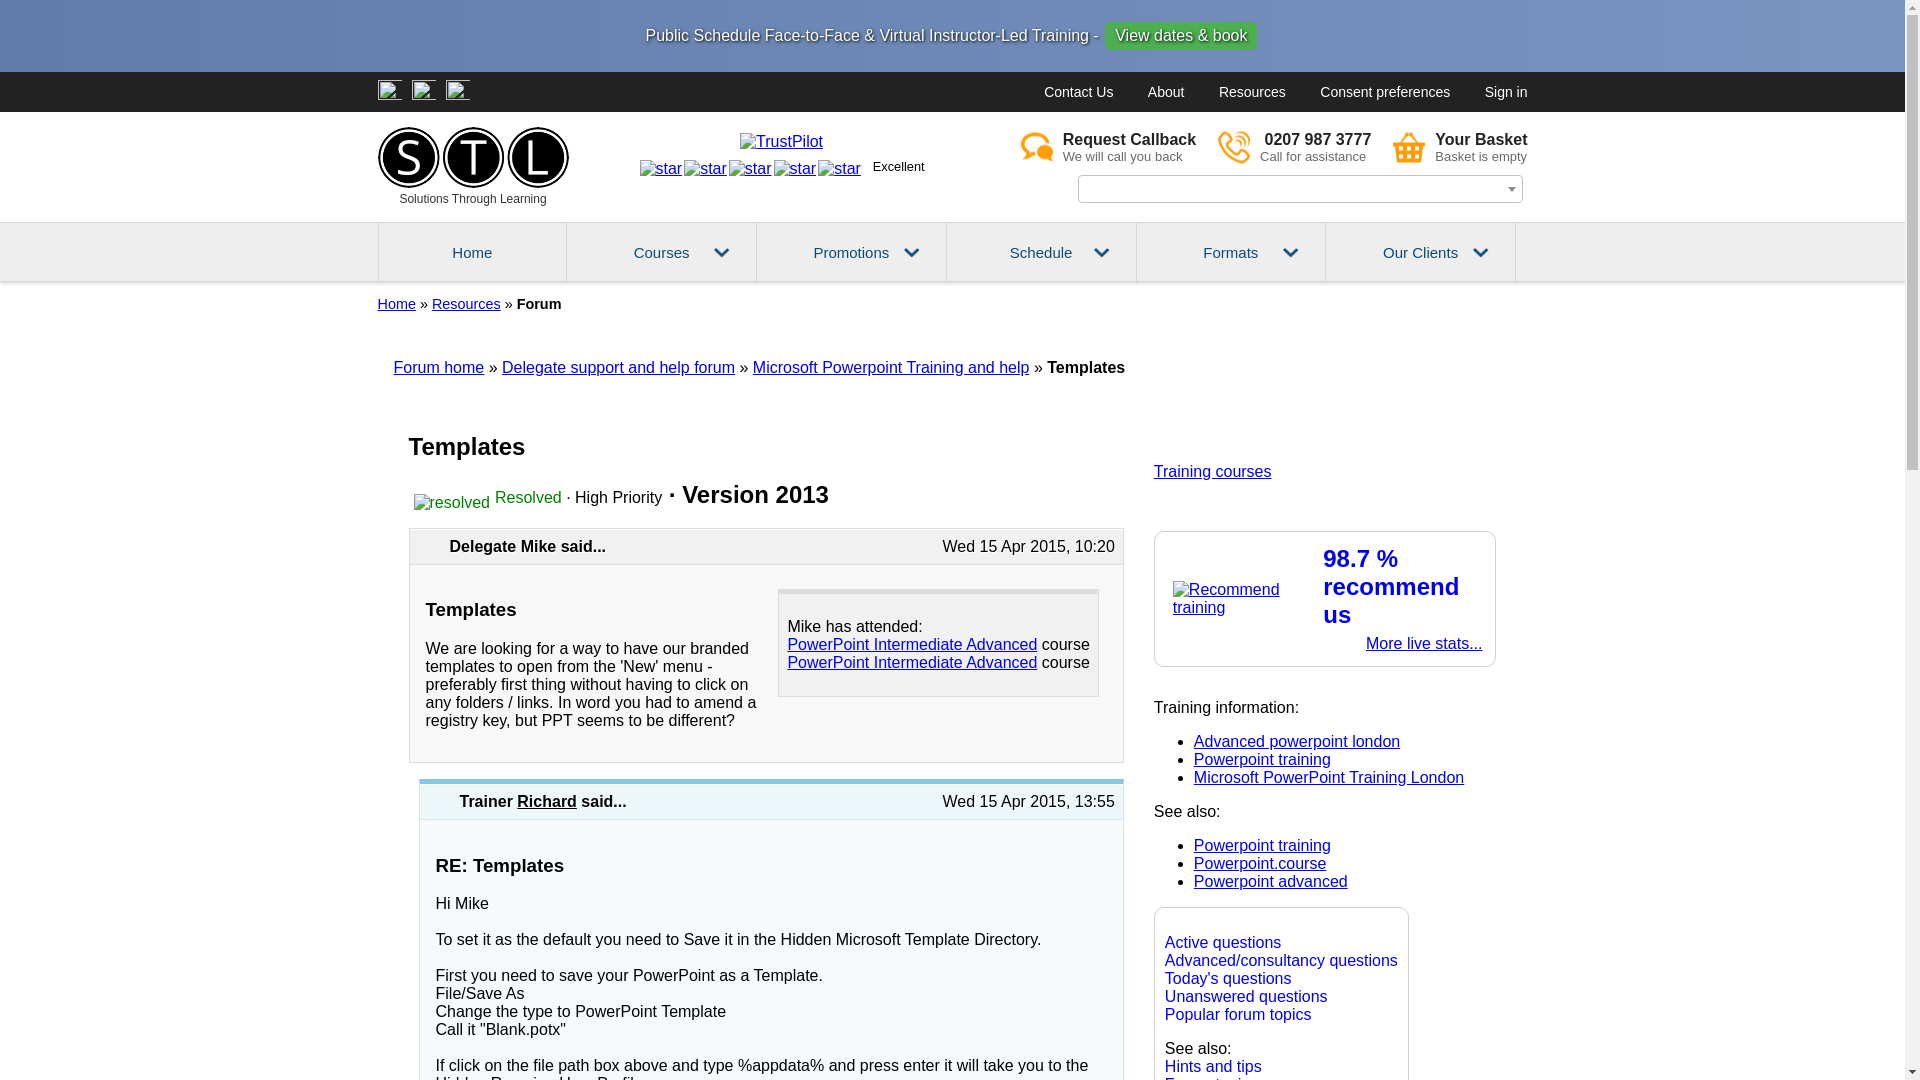 Image resolution: width=1920 pixels, height=1080 pixels. I want to click on Microsoft Powerpoint Training and help, so click(1294, 146).